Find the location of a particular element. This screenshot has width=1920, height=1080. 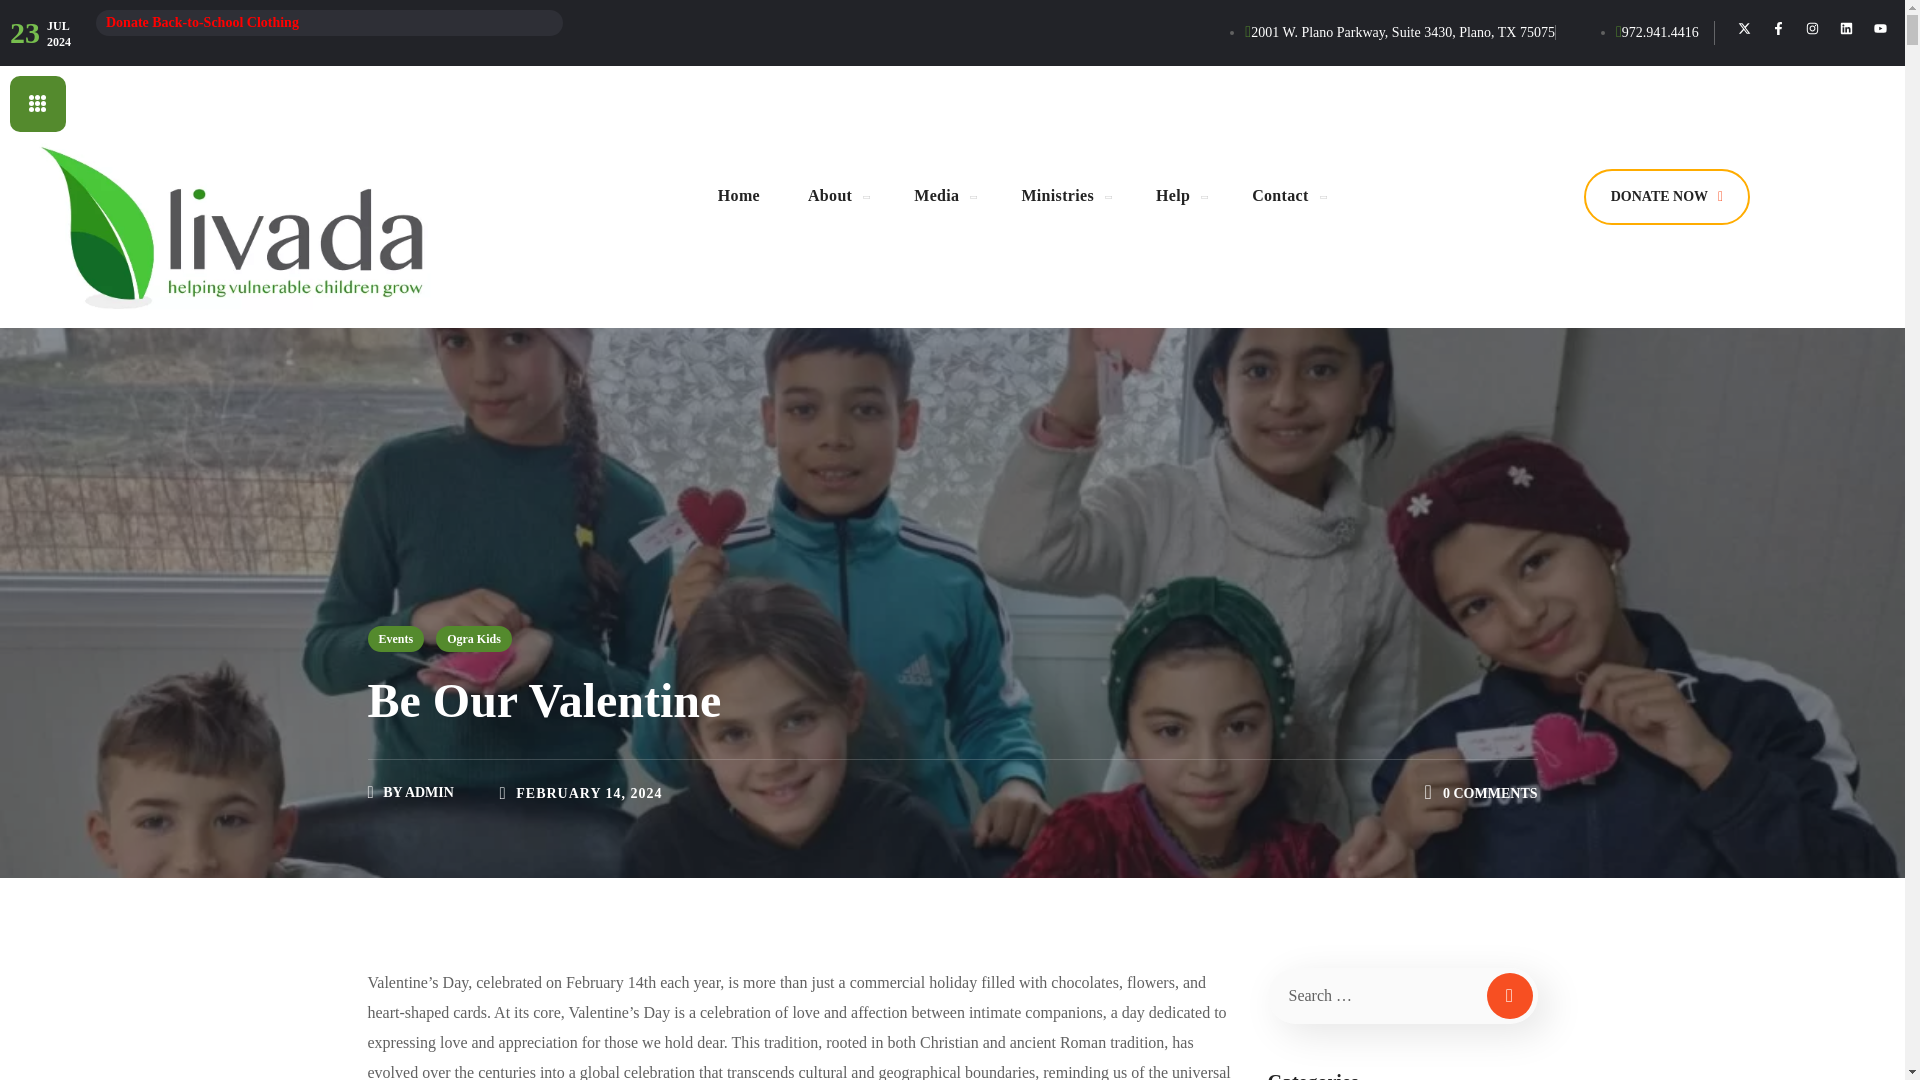

972.941.4416 is located at coordinates (1658, 32).